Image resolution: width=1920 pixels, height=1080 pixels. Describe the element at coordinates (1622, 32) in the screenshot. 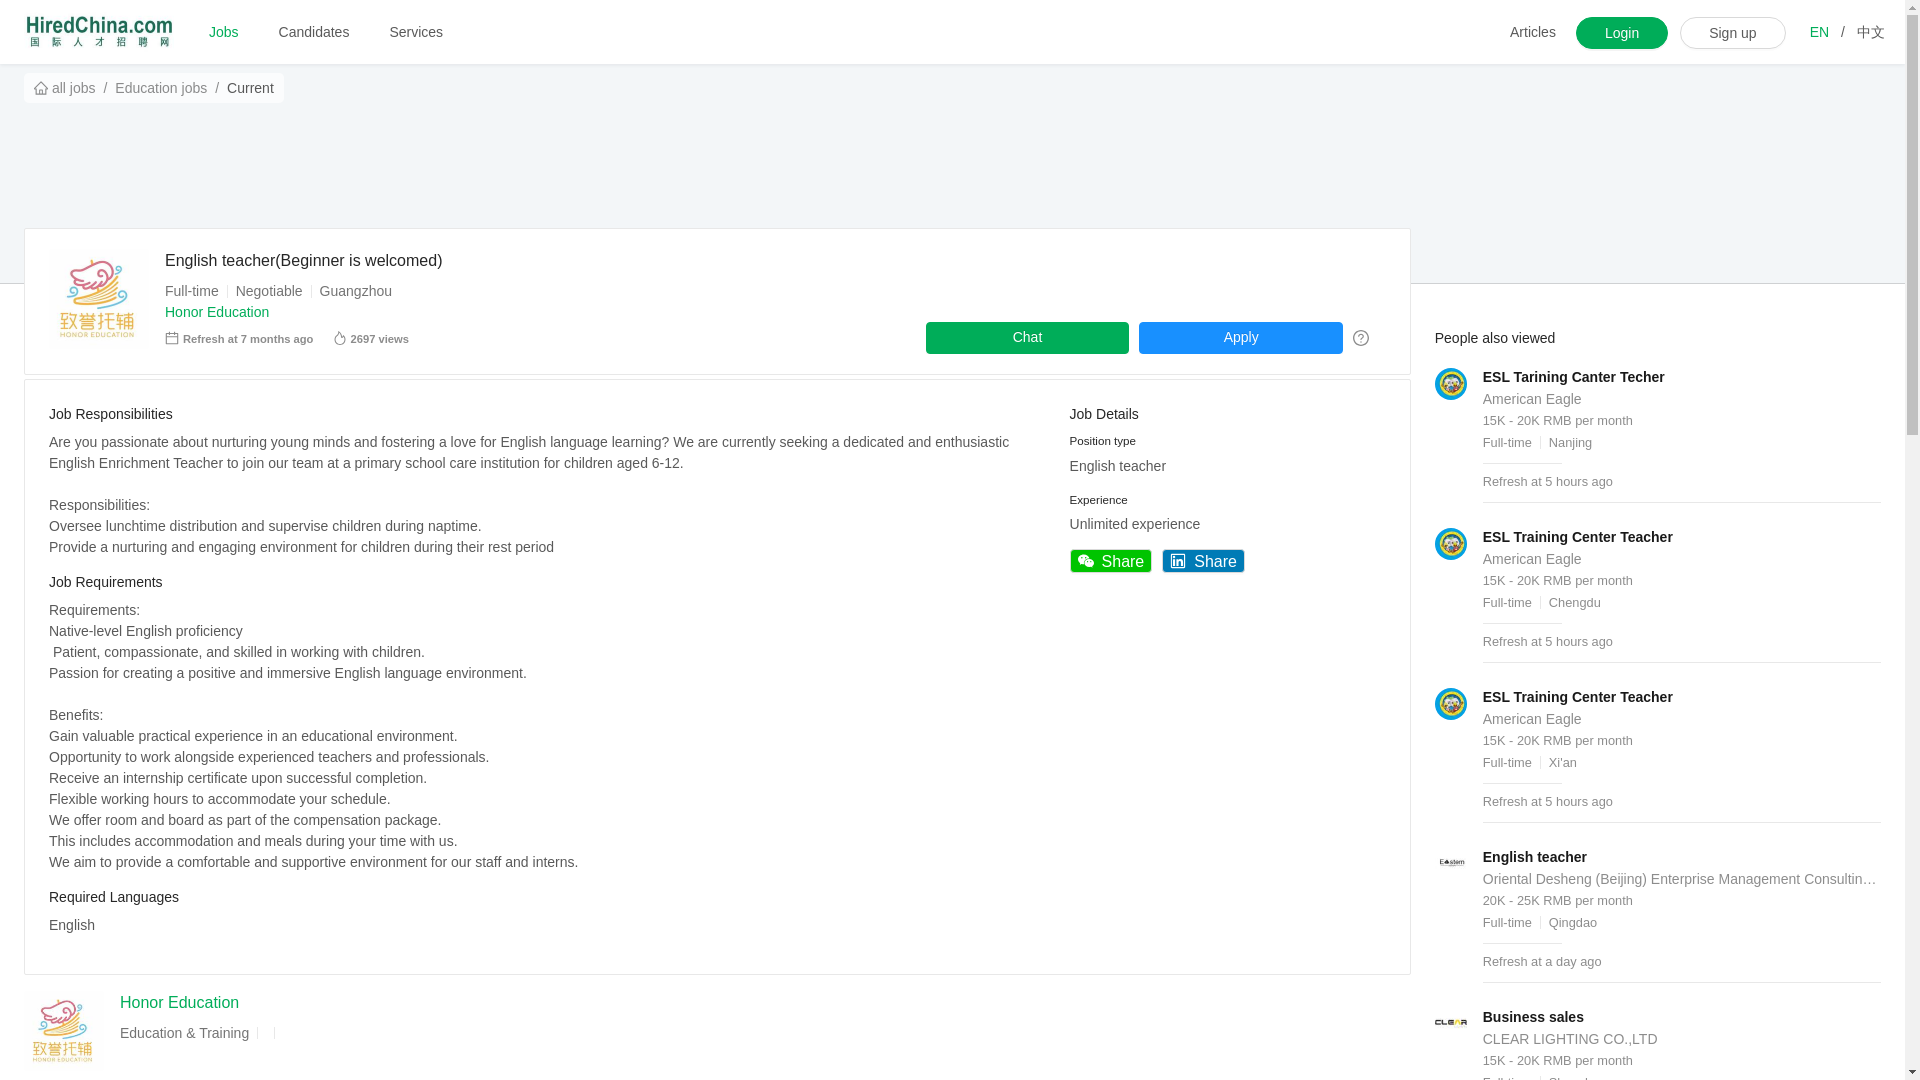

I see `Login` at that location.